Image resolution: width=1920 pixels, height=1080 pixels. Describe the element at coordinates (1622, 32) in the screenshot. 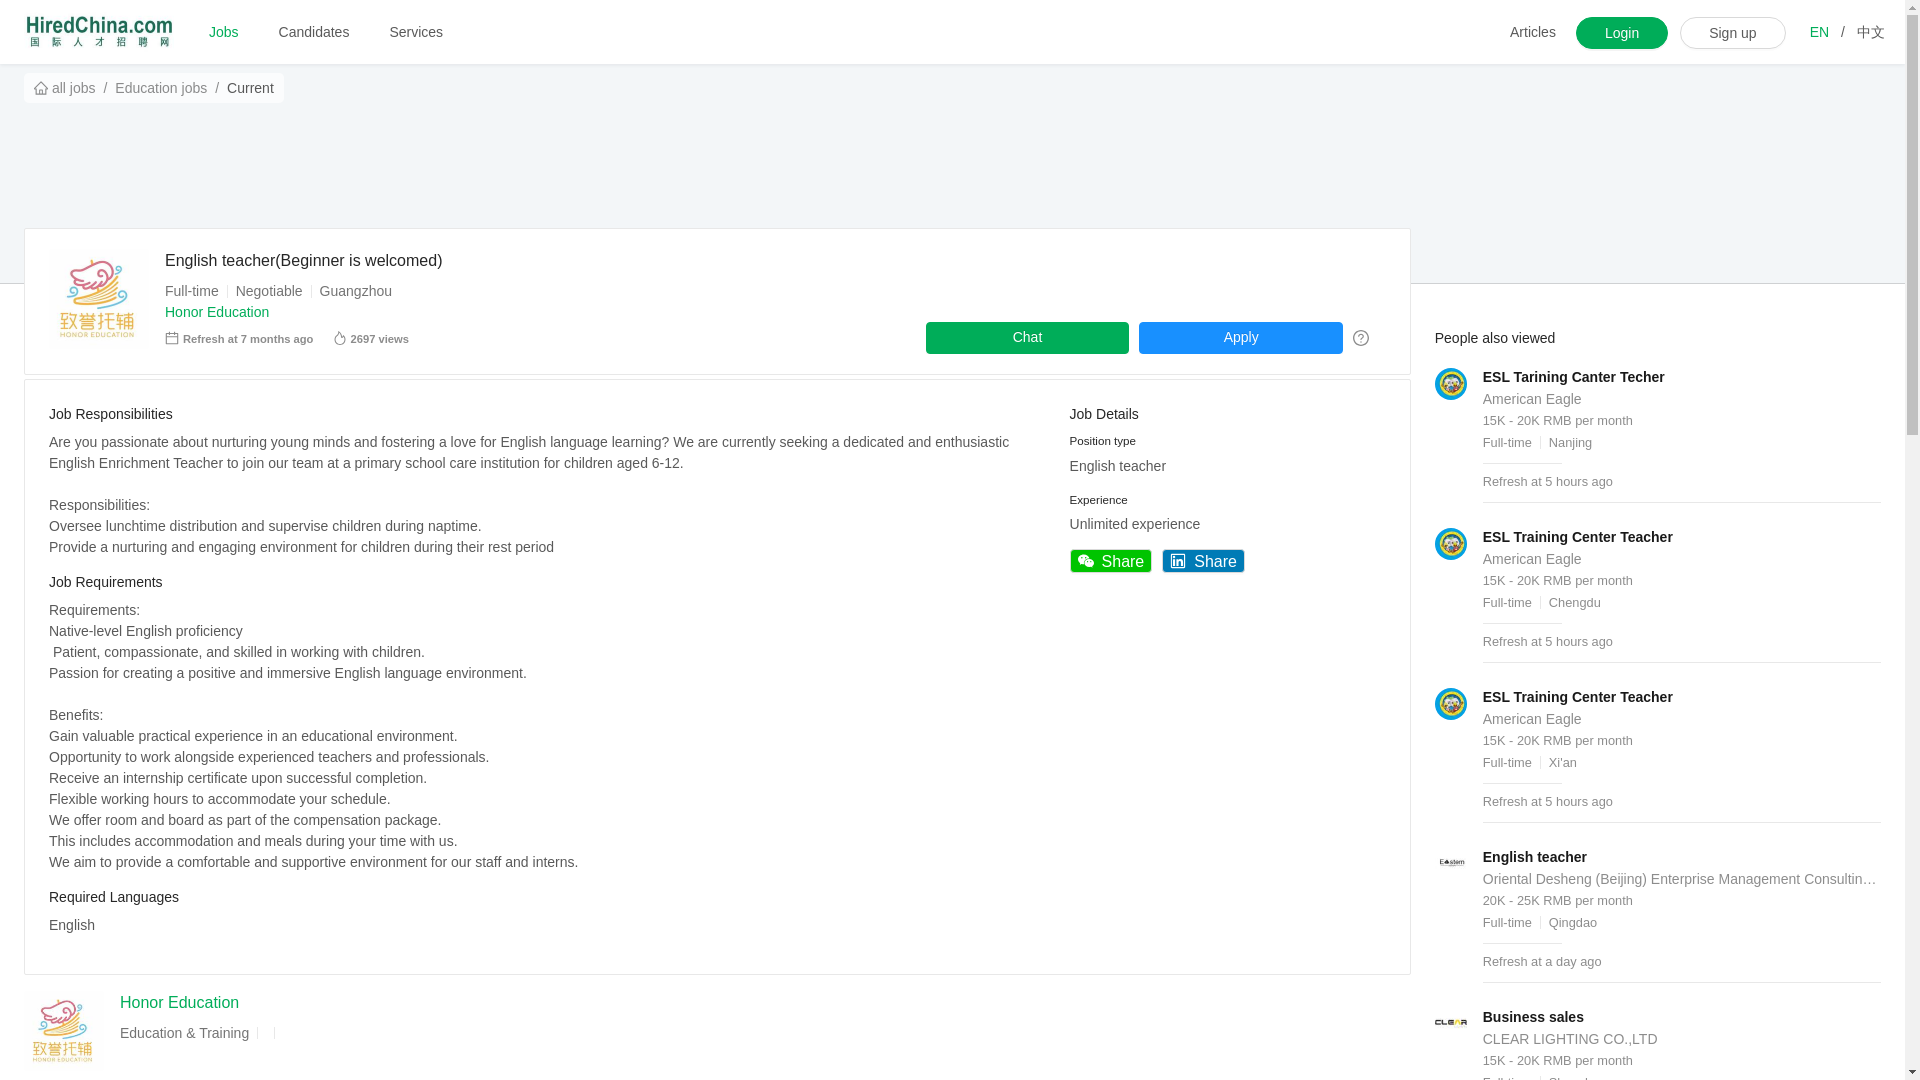

I see `Login` at that location.